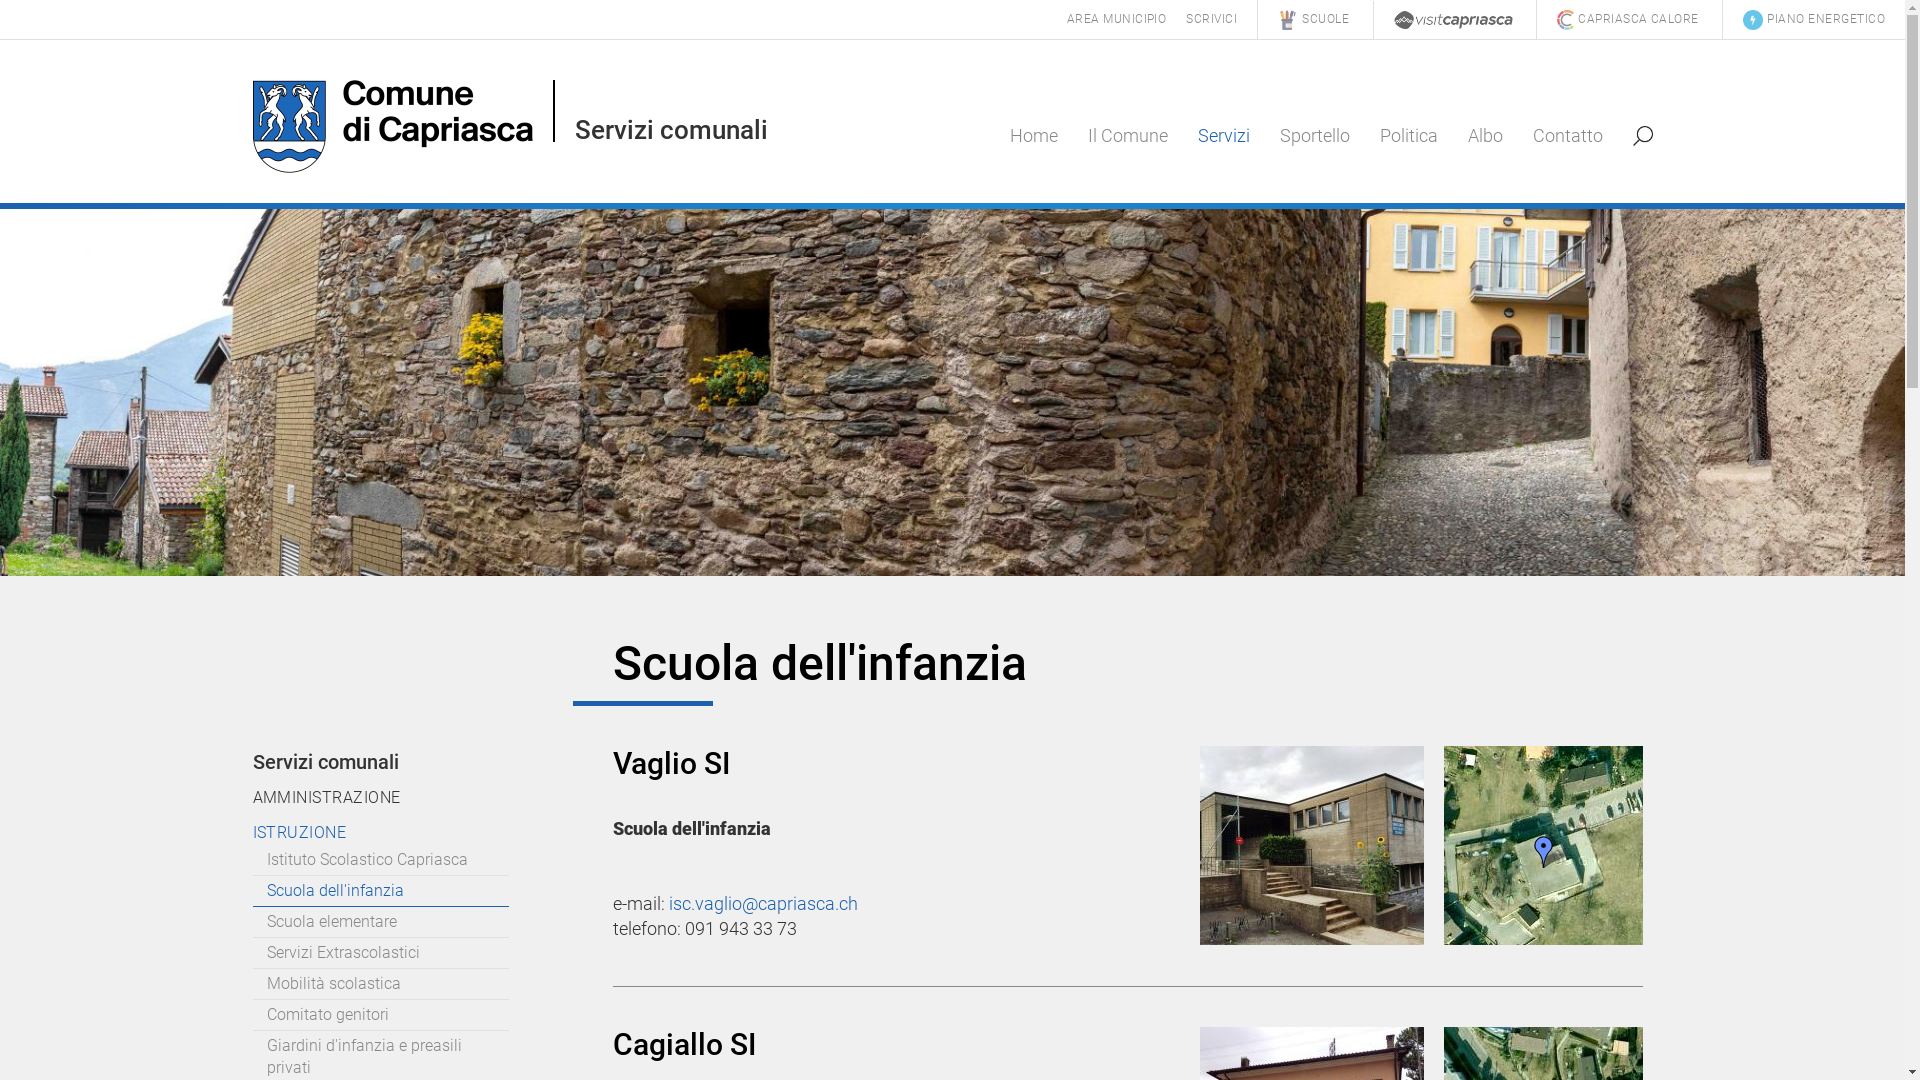 This screenshot has width=1920, height=1080. What do you see at coordinates (380, 860) in the screenshot?
I see `Istituto Scolastico Capriasca` at bounding box center [380, 860].